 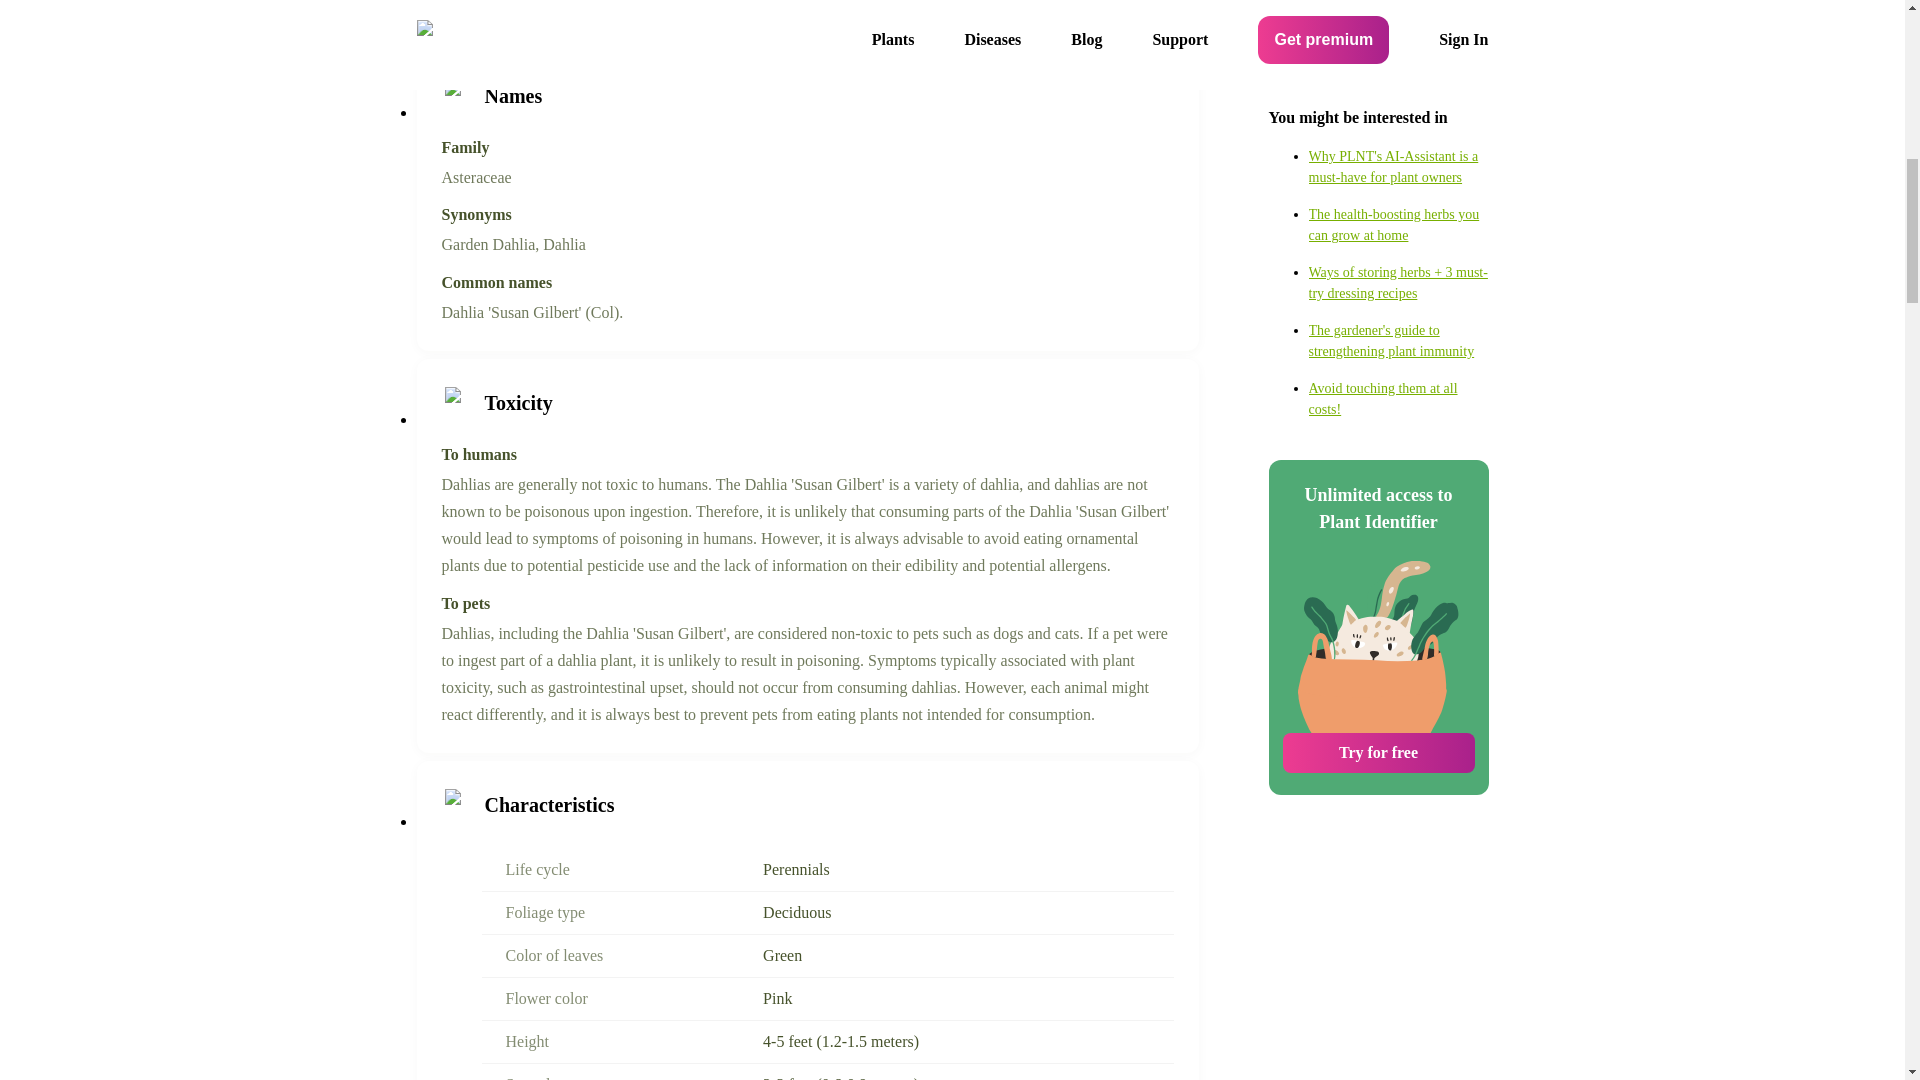 What do you see at coordinates (1398, 14) in the screenshot?
I see `The health-boosting herbs you can grow at home` at bounding box center [1398, 14].